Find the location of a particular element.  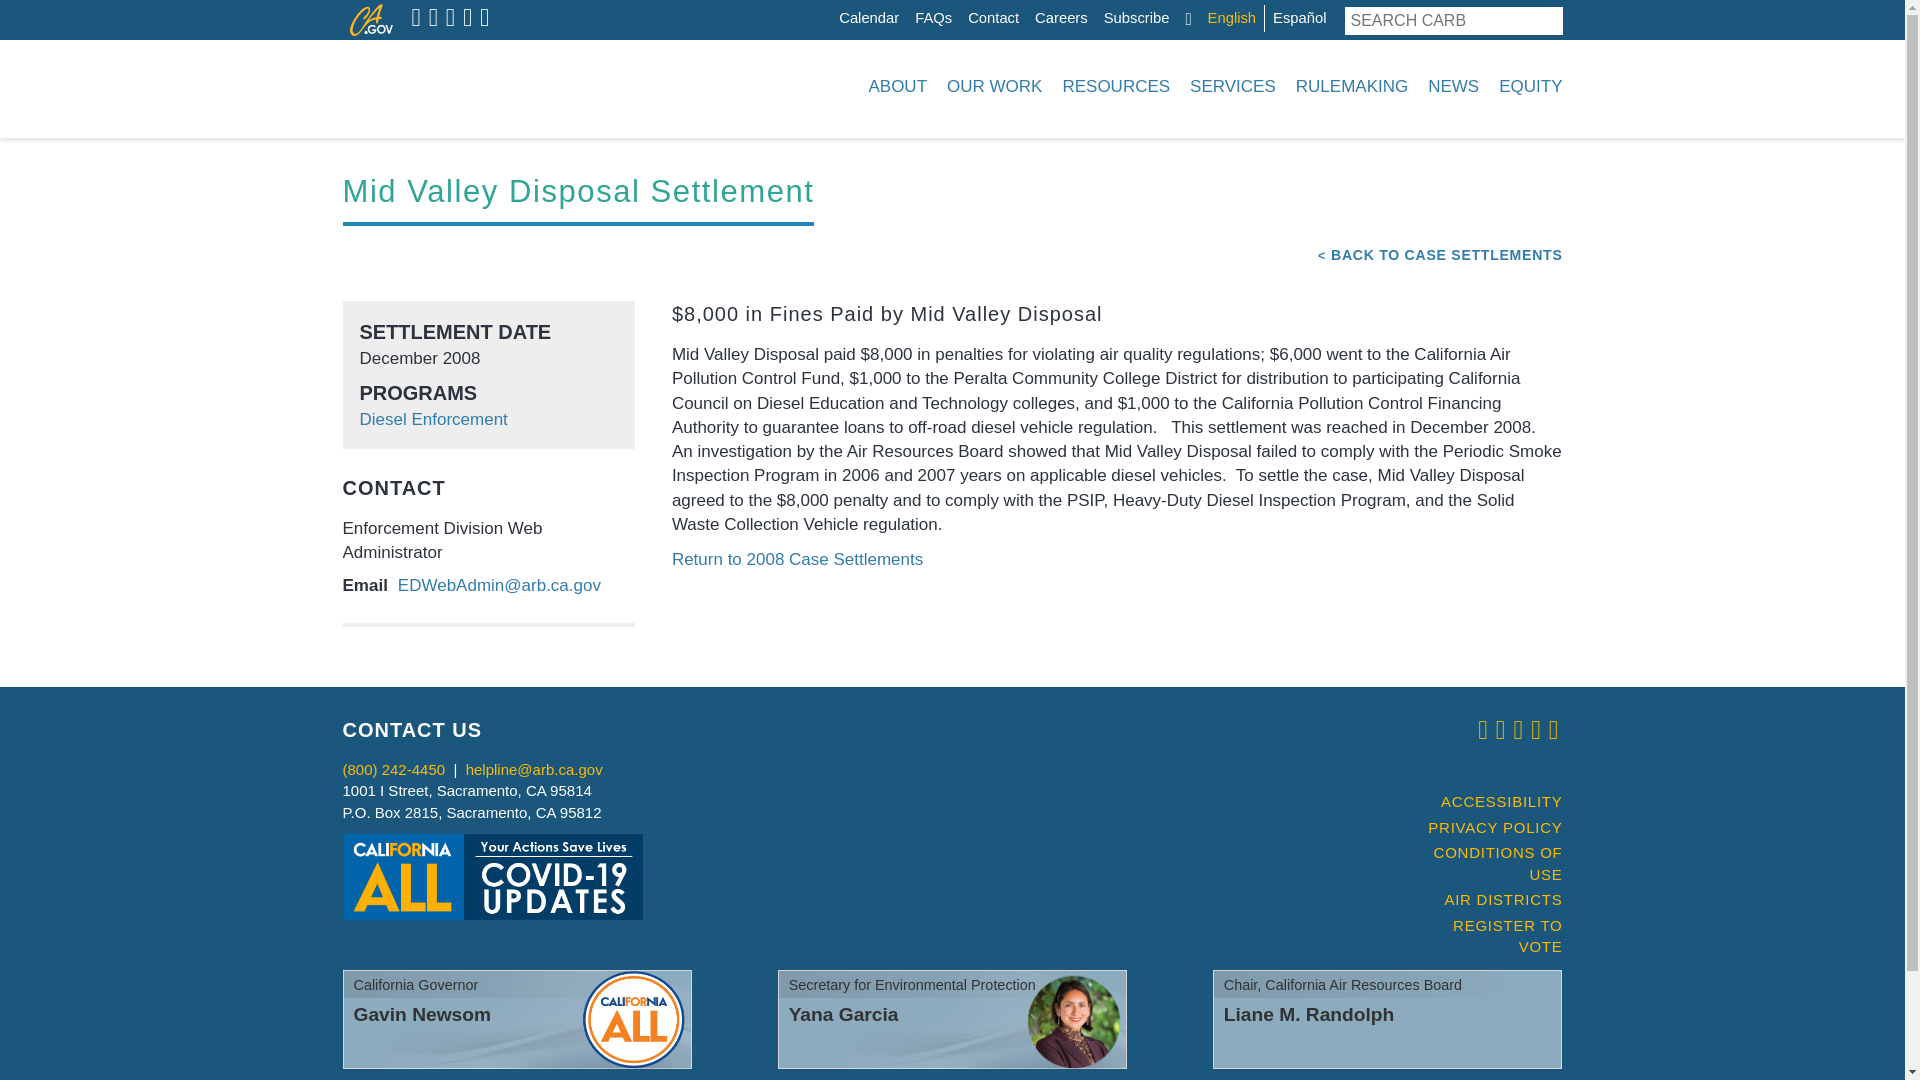

ABOUT is located at coordinates (897, 86).